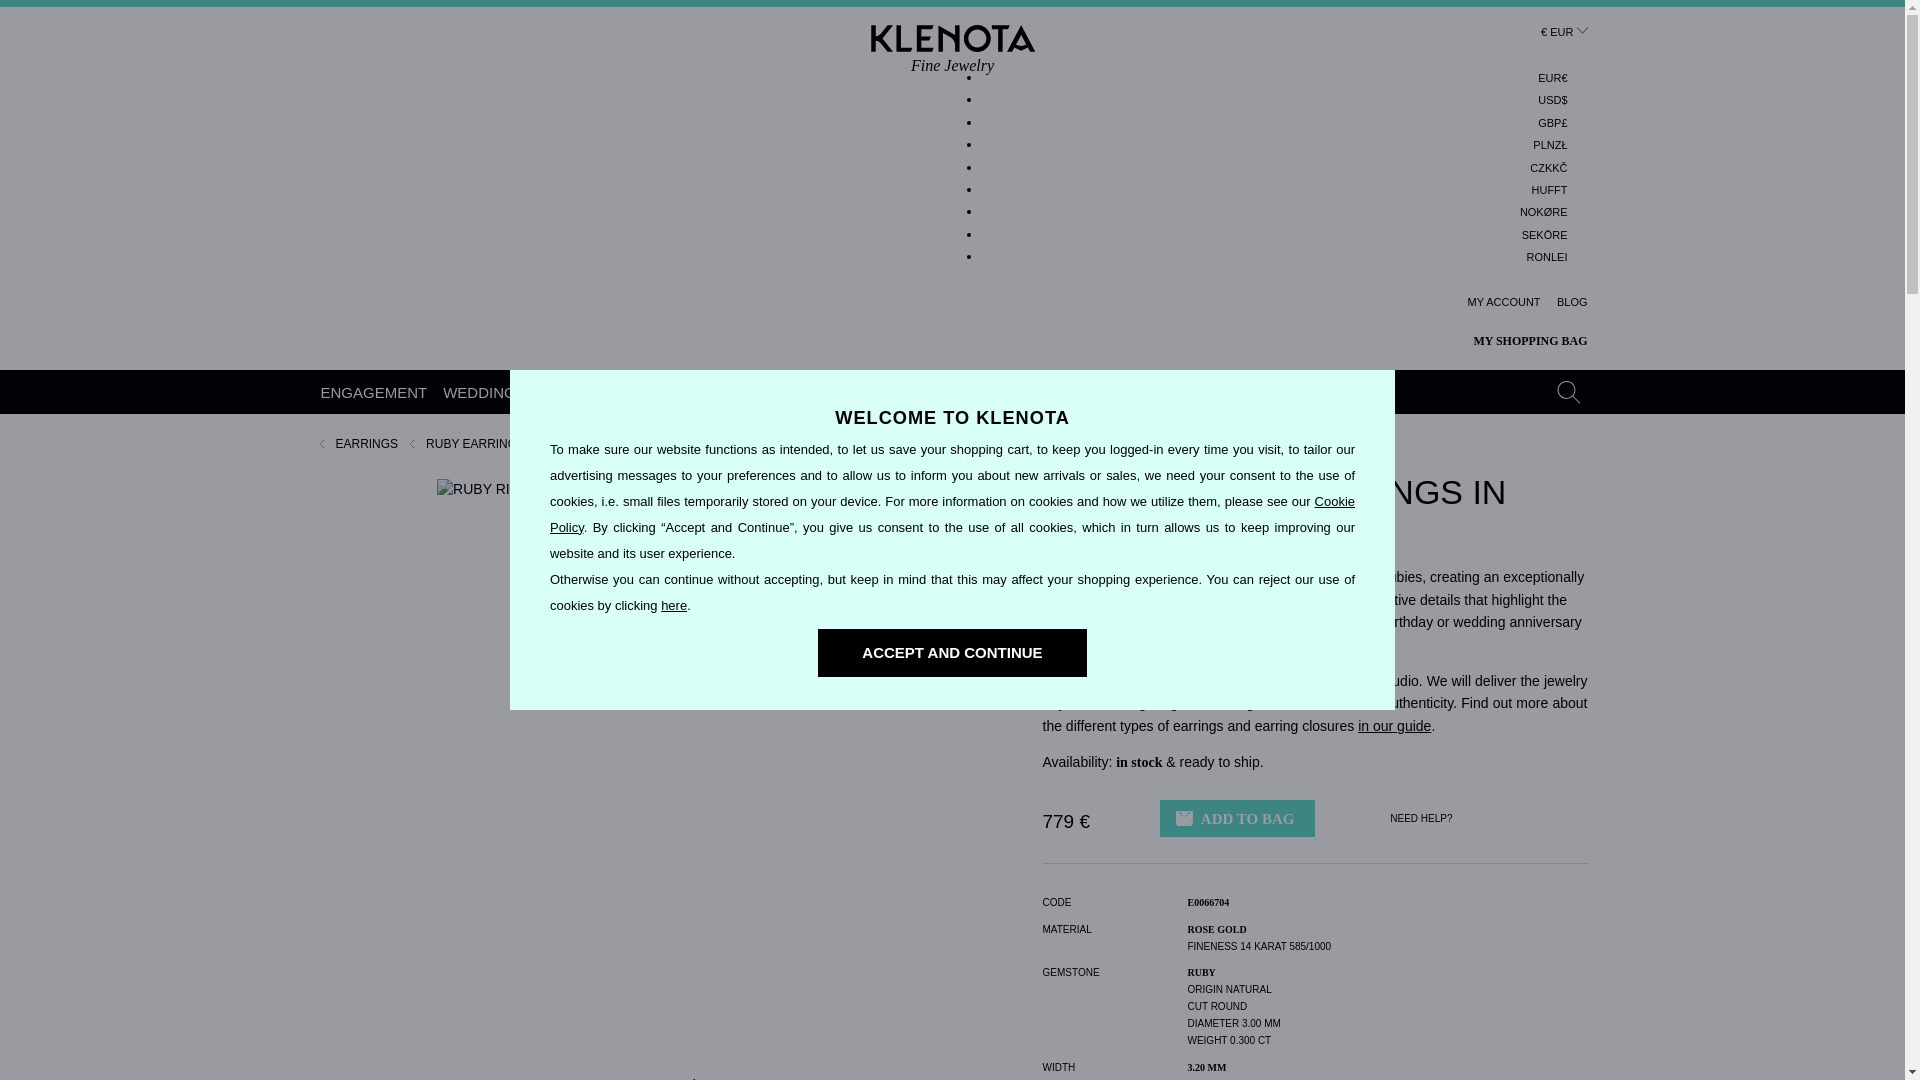 This screenshot has height=1080, width=1920. What do you see at coordinates (374, 392) in the screenshot?
I see `MY ACCOUNT` at bounding box center [374, 392].